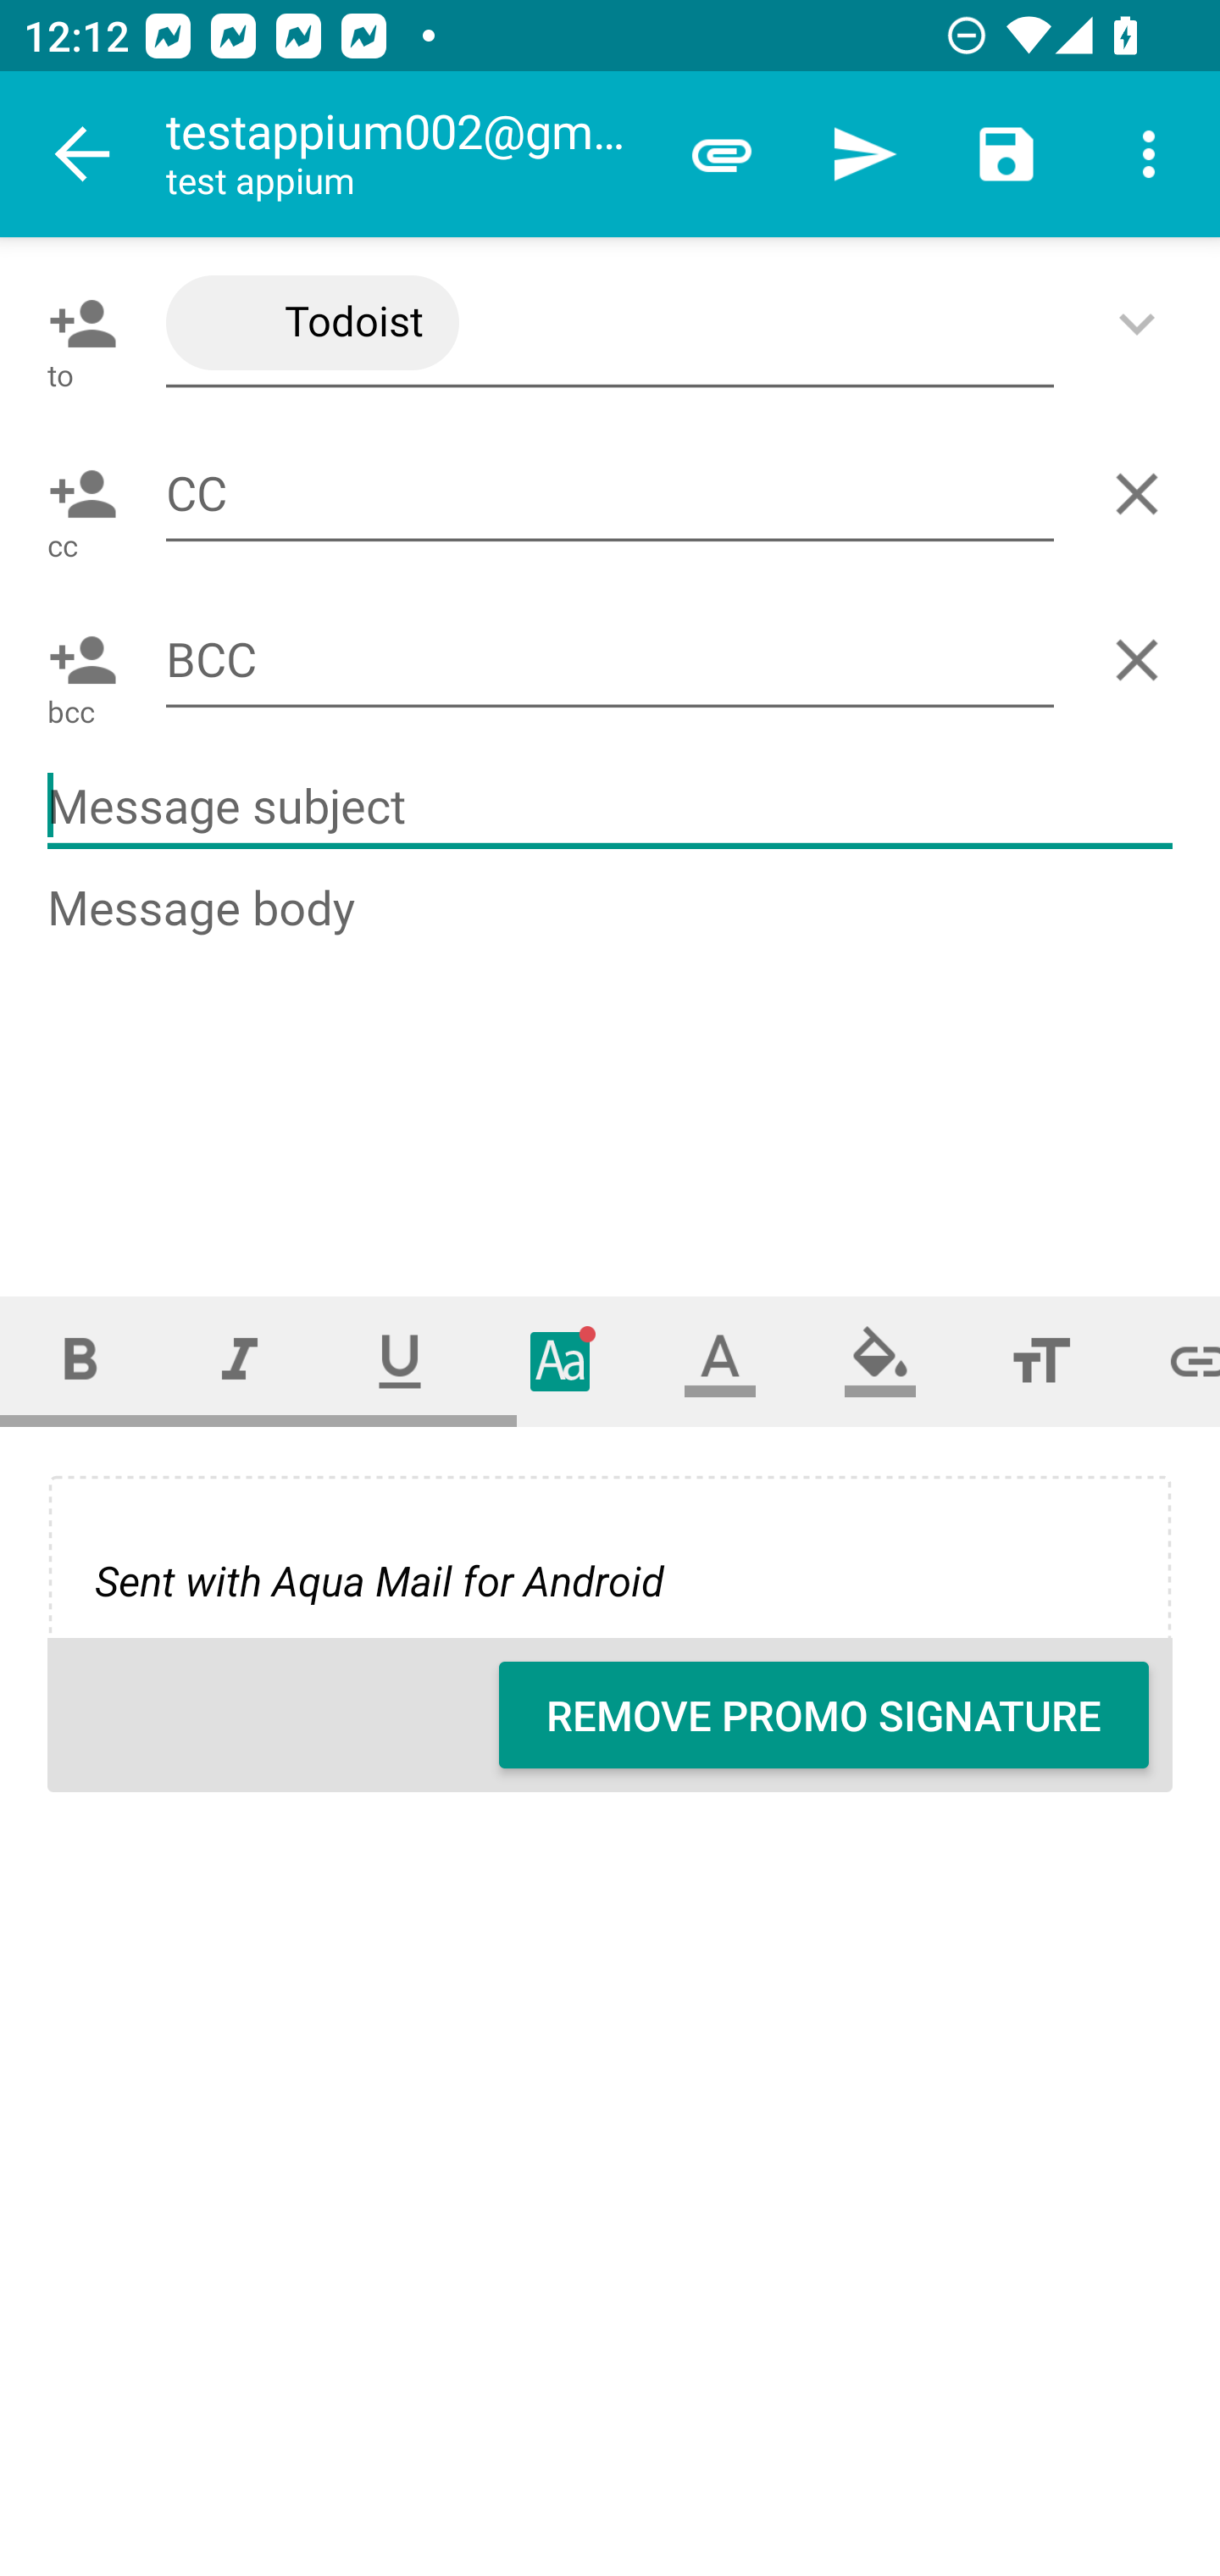 This screenshot has height=2576, width=1220. I want to click on Message body, so click(612, 1059).